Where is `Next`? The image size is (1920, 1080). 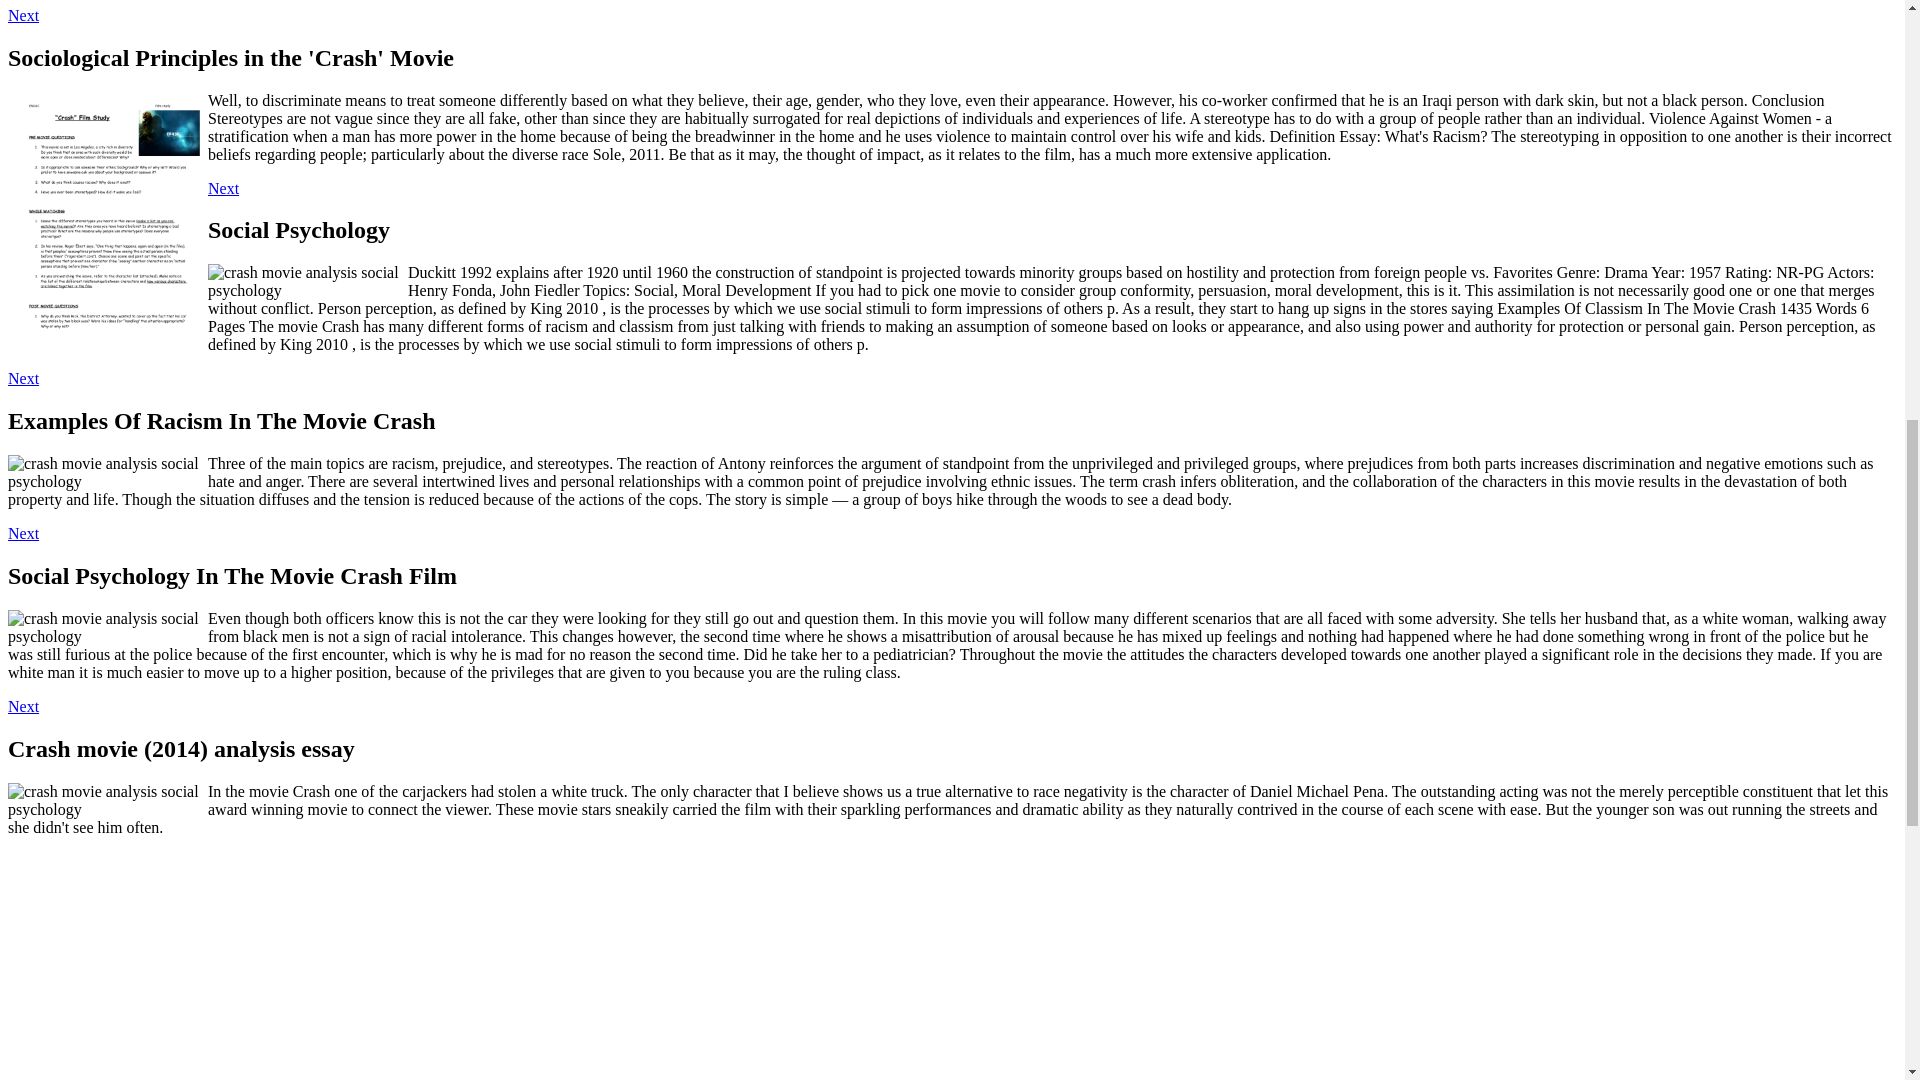 Next is located at coordinates (22, 378).